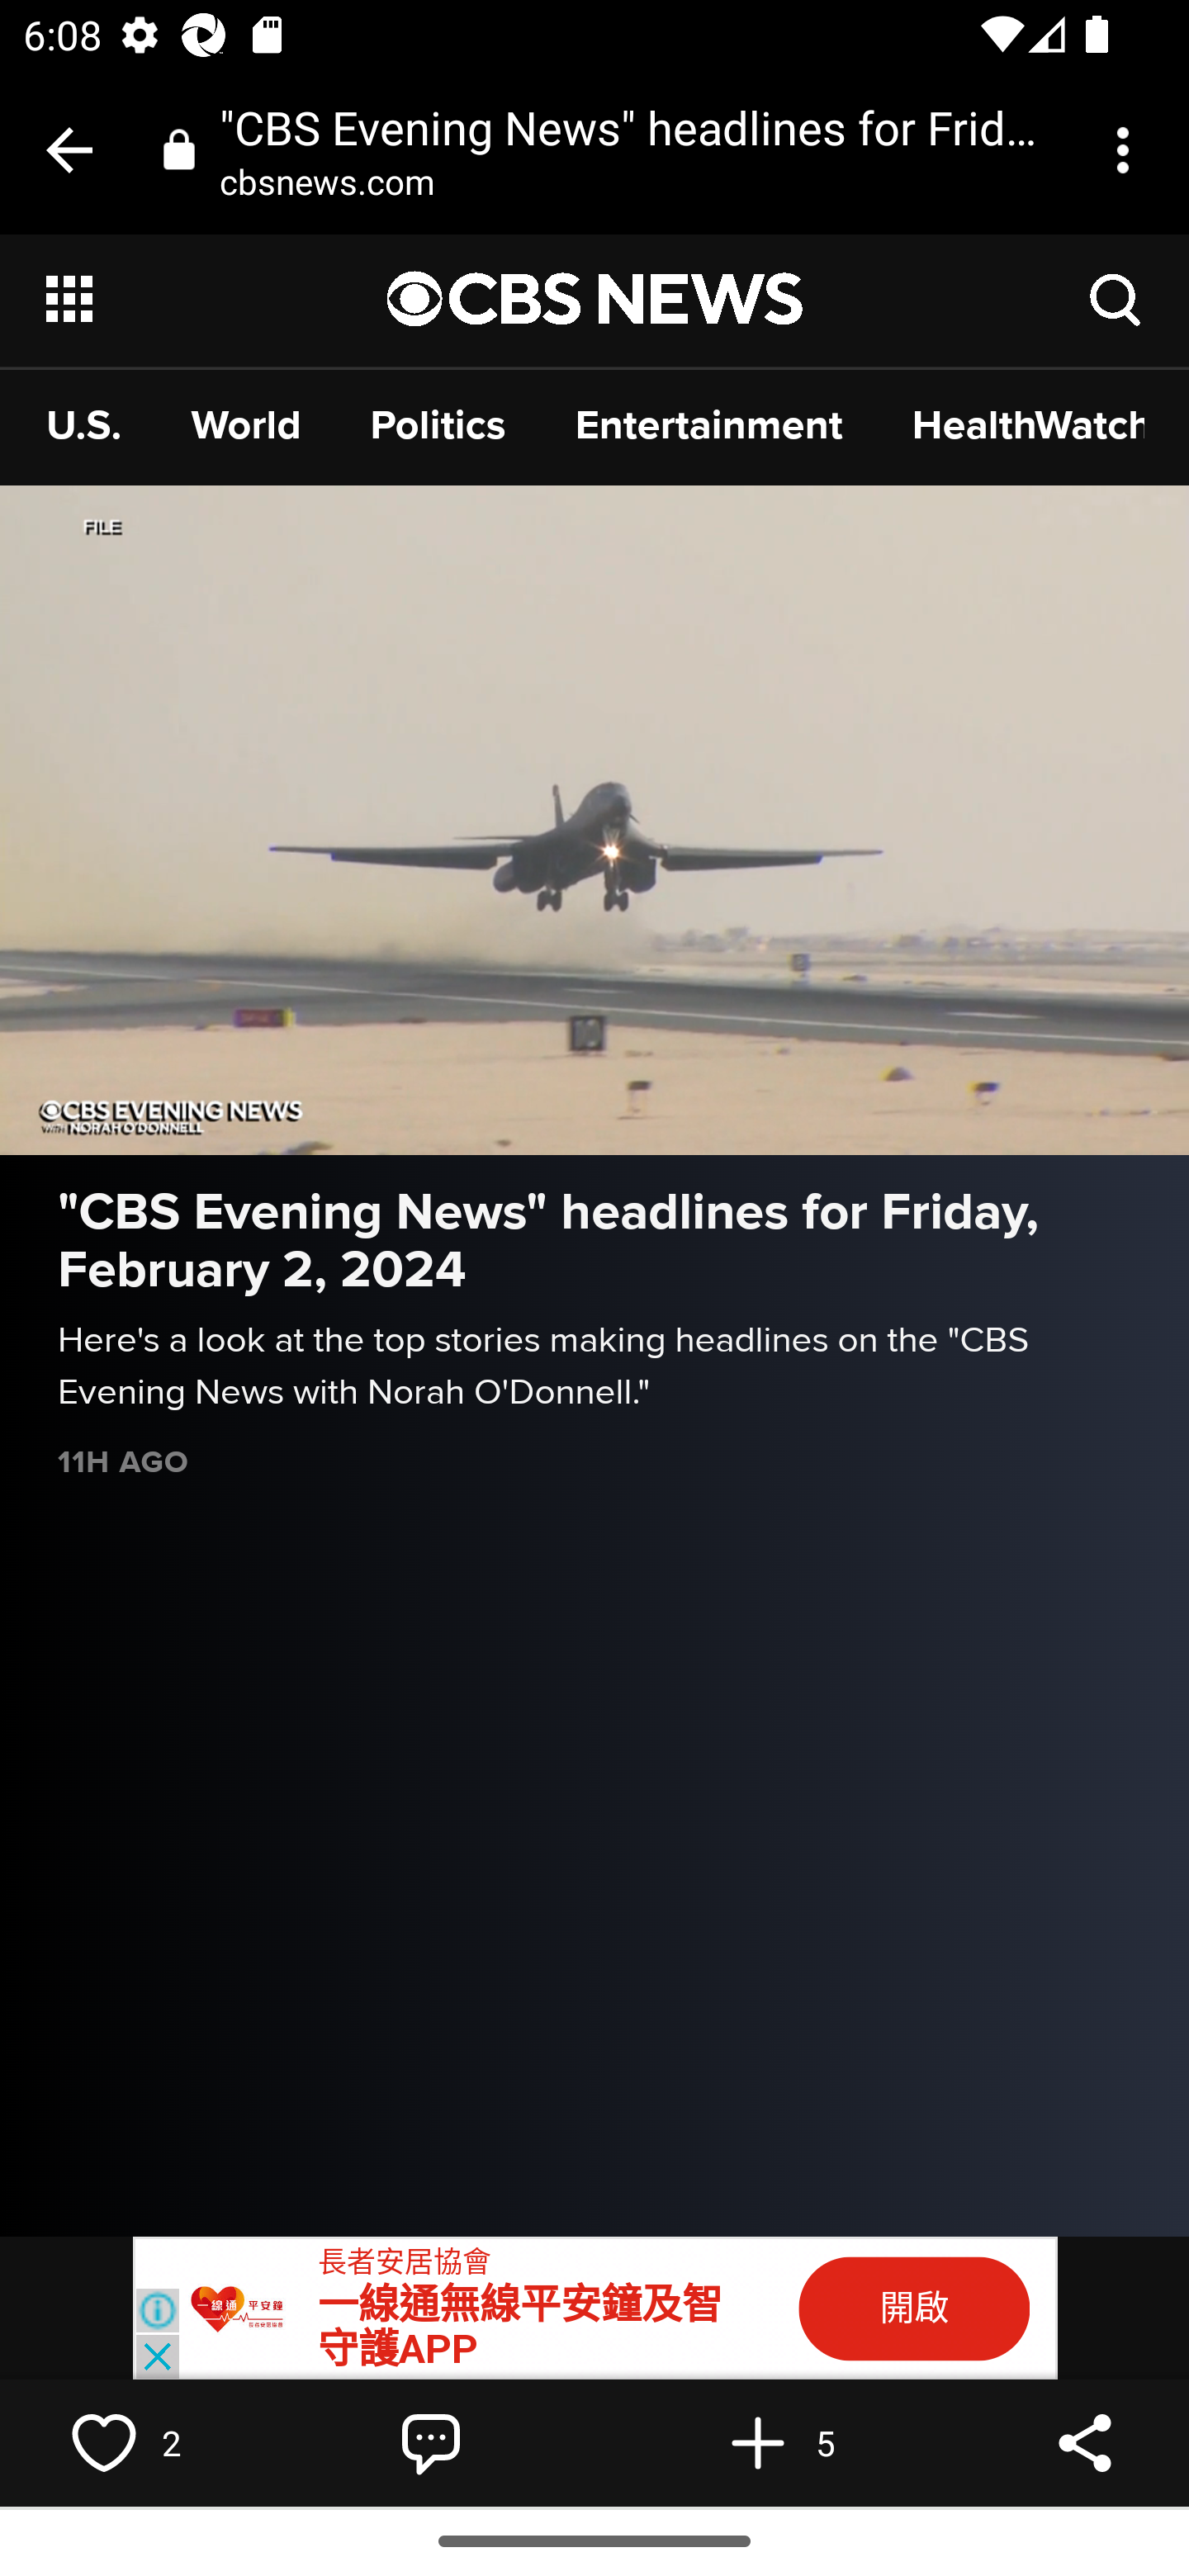 The image size is (1189, 2576). I want to click on U.S., so click(84, 424).